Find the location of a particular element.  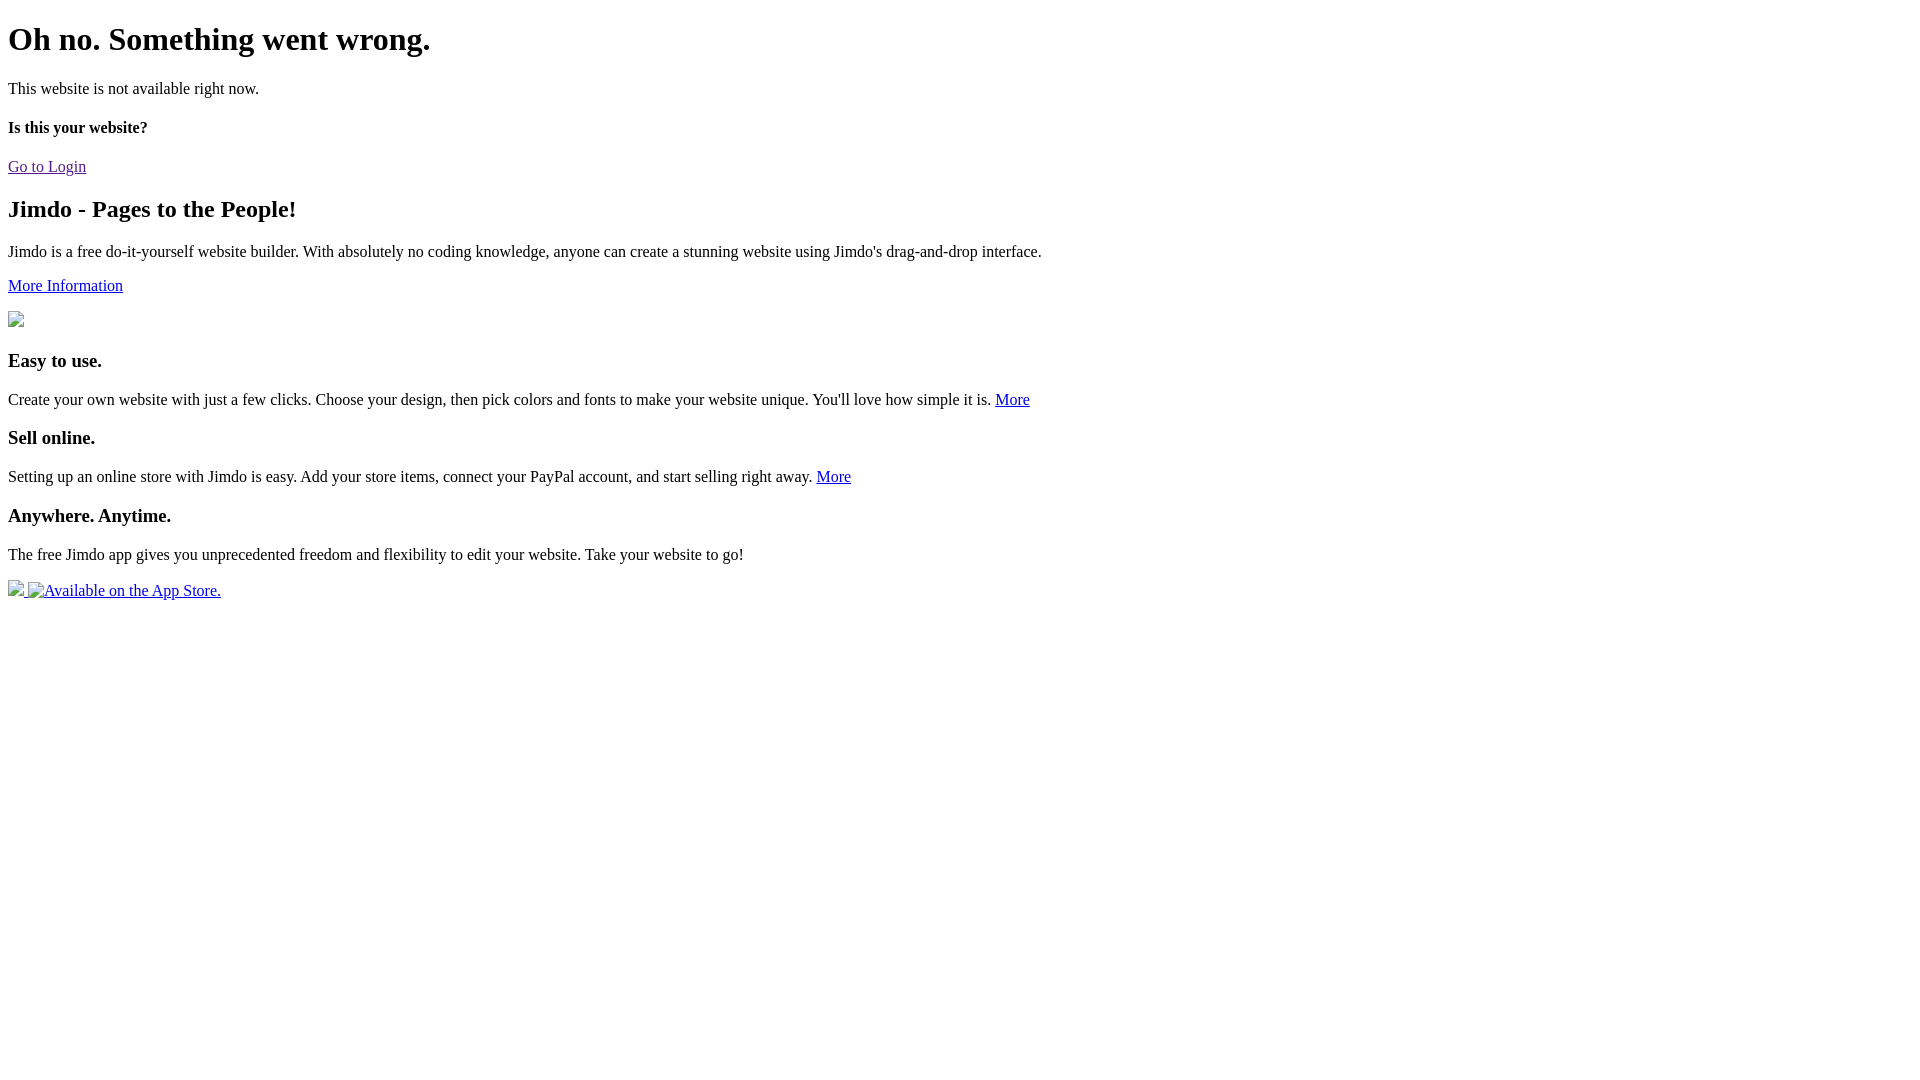

More is located at coordinates (1012, 400).